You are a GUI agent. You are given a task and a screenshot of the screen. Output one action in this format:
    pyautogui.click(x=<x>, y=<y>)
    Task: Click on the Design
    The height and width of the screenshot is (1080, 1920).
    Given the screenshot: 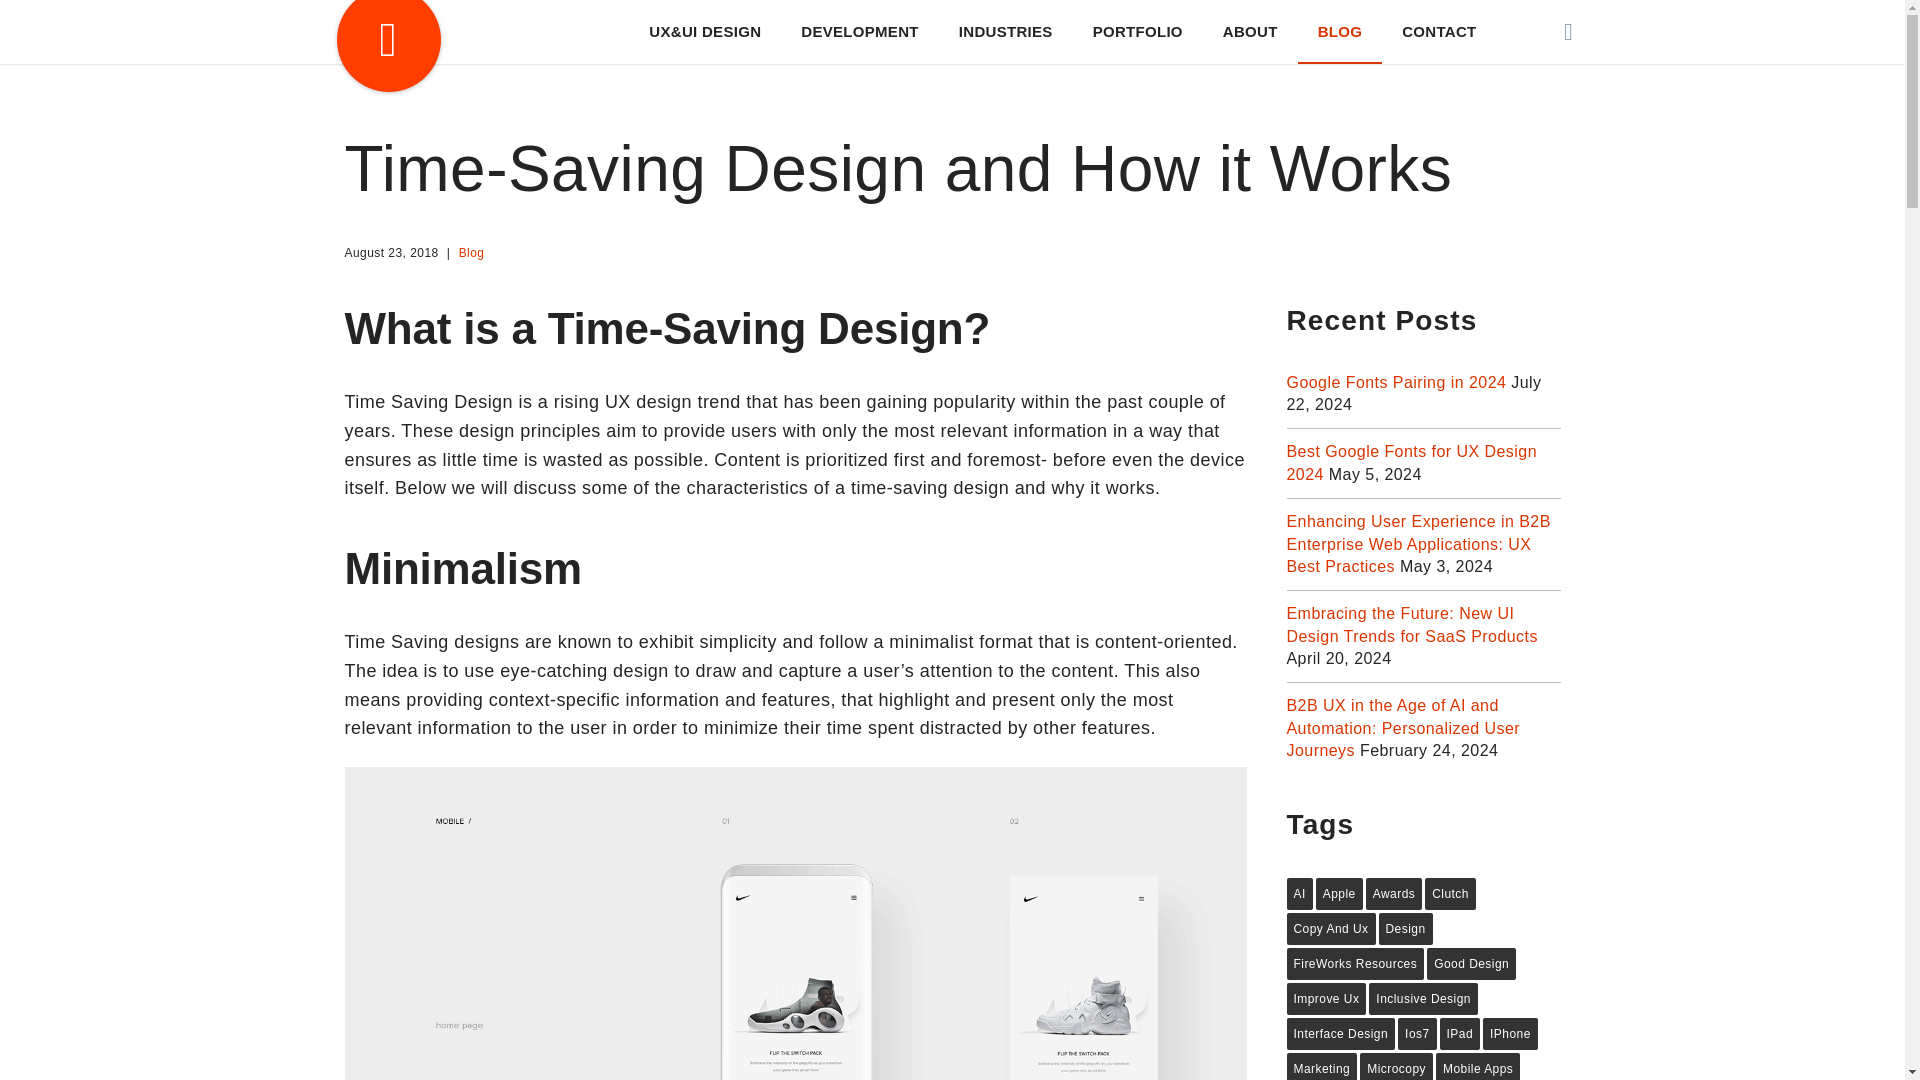 What is the action you would take?
    pyautogui.click(x=1405, y=928)
    